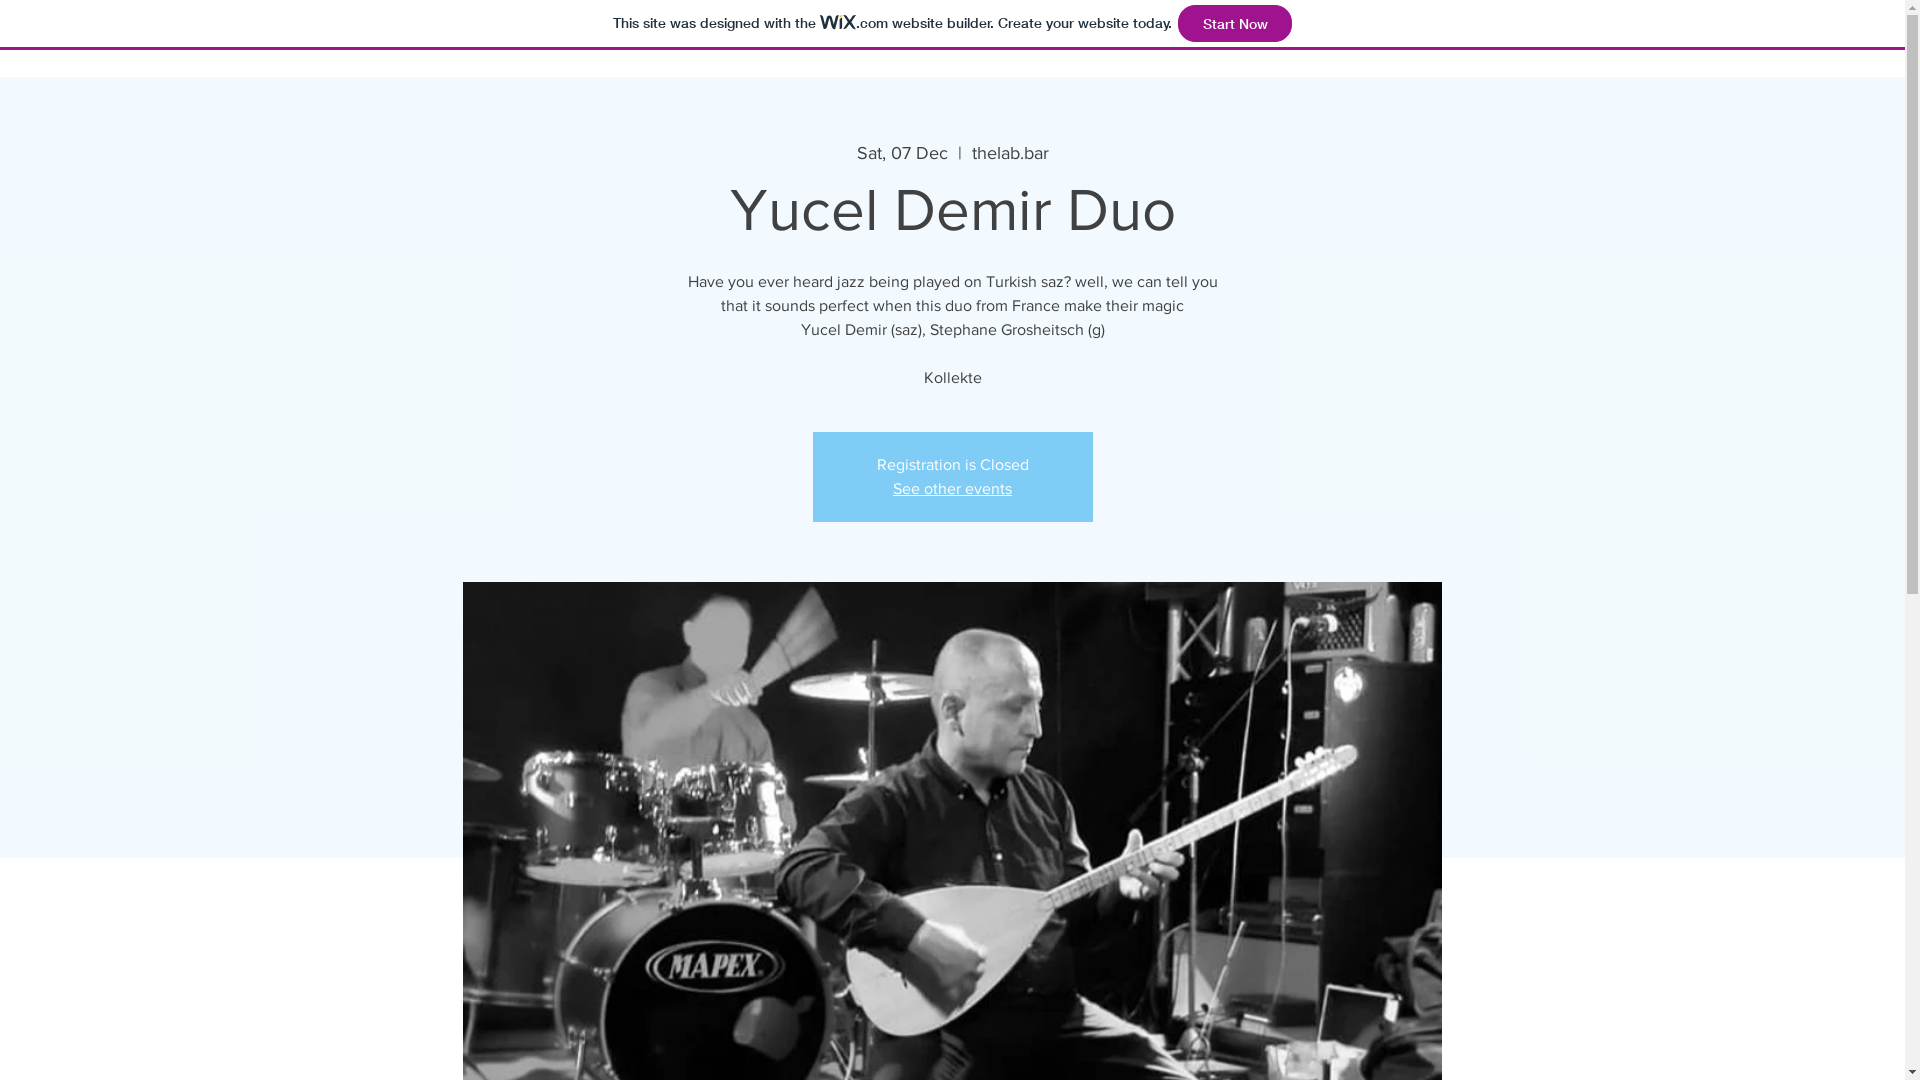 The width and height of the screenshot is (1920, 1080). I want to click on See other events, so click(952, 488).